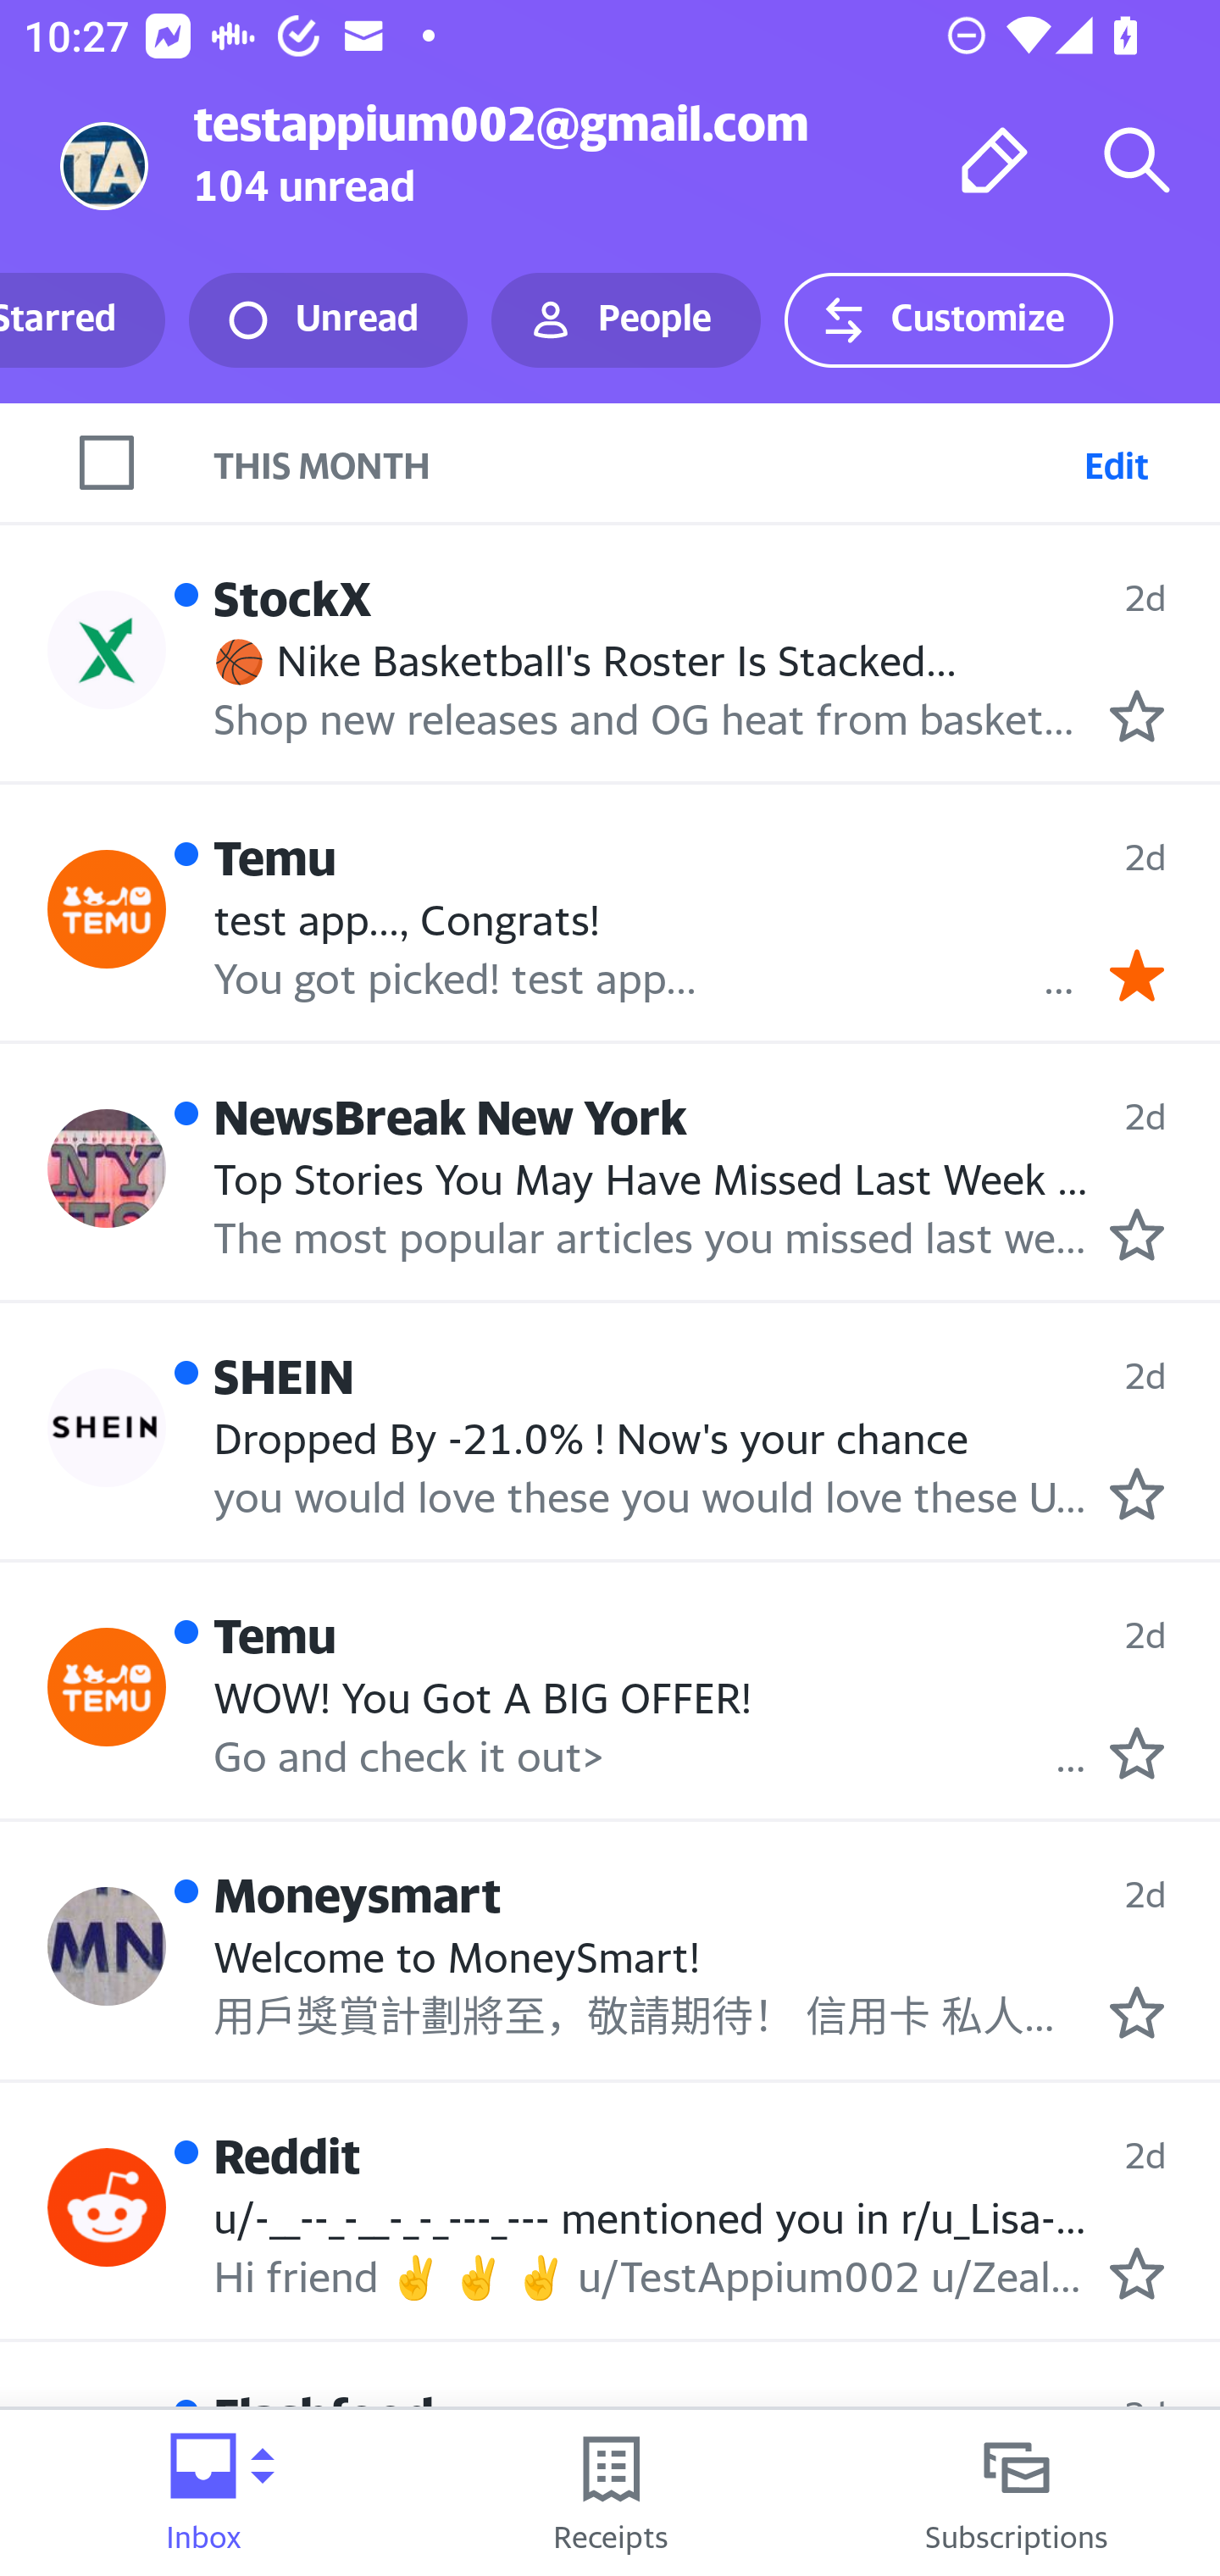 The width and height of the screenshot is (1220, 2576). I want to click on Profile
Reddit, so click(107, 2207).